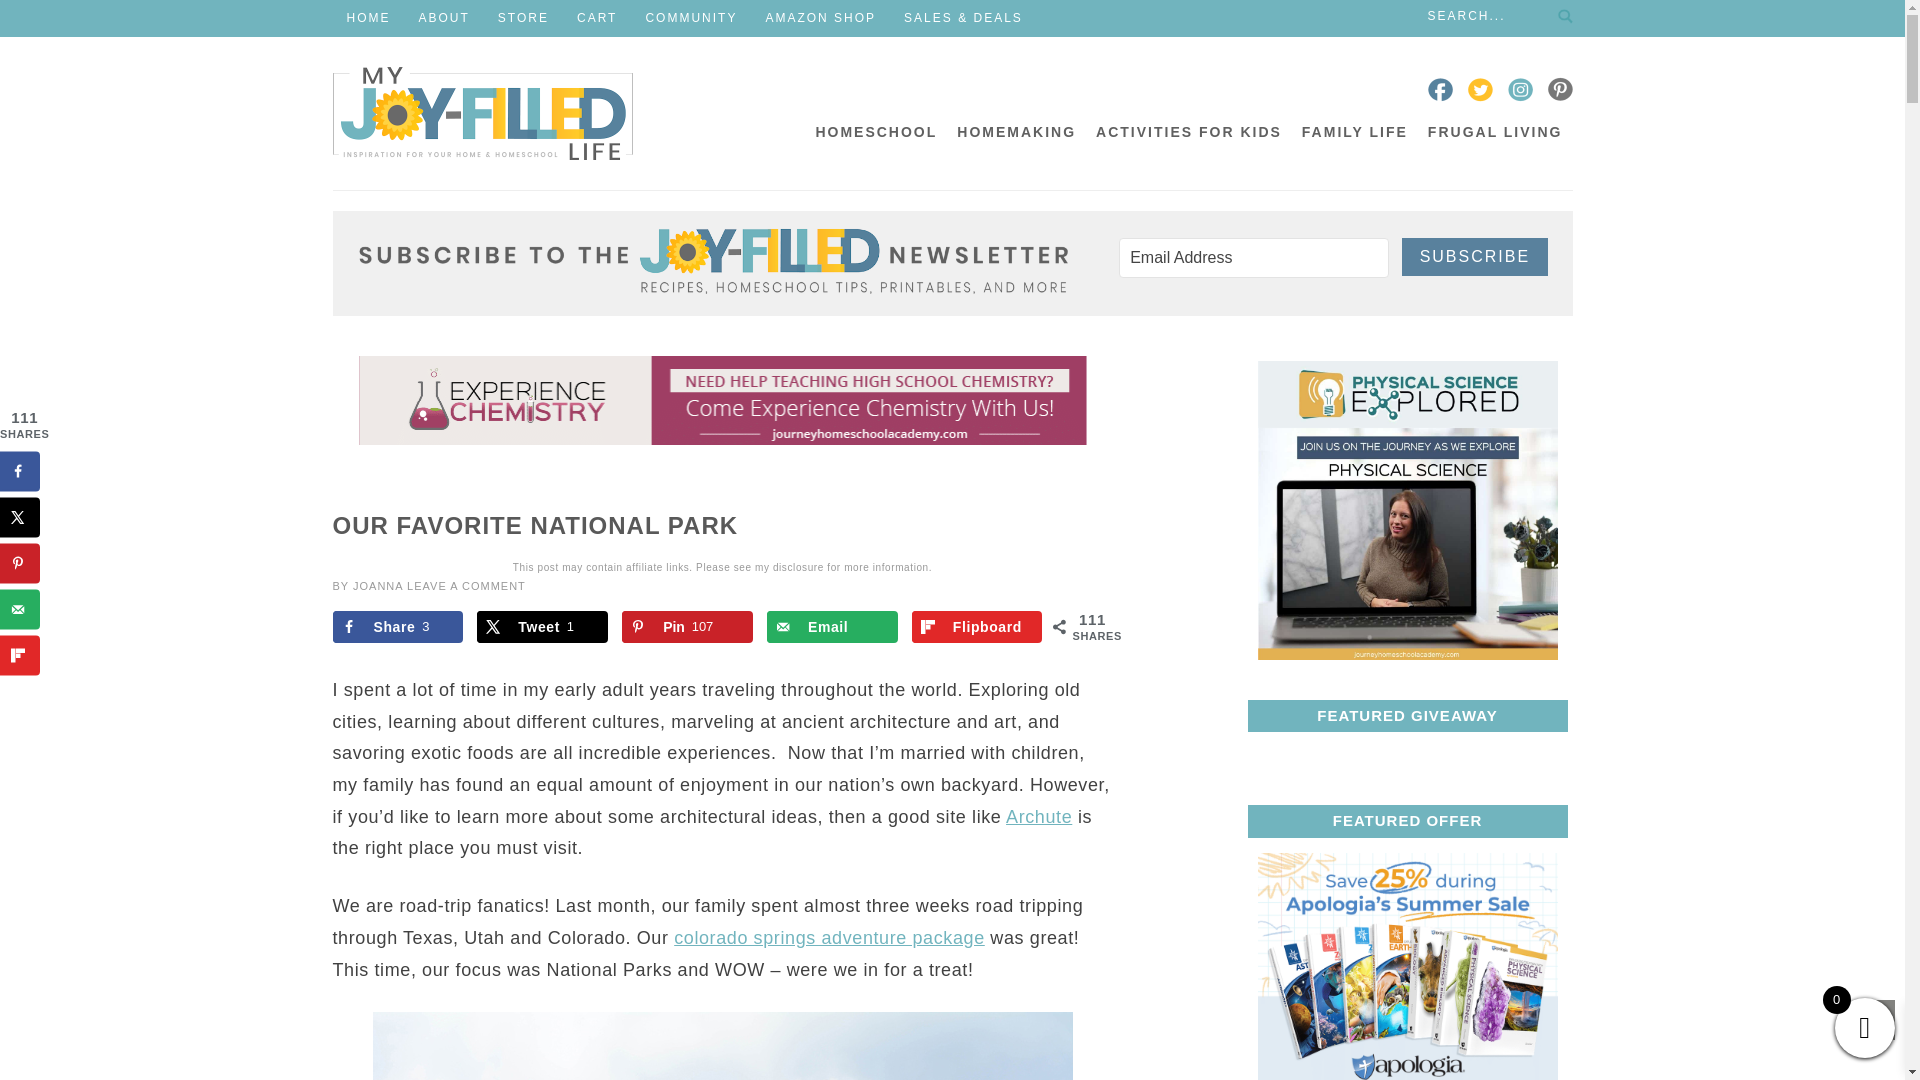  Describe the element at coordinates (832, 626) in the screenshot. I see `Send over email` at that location.